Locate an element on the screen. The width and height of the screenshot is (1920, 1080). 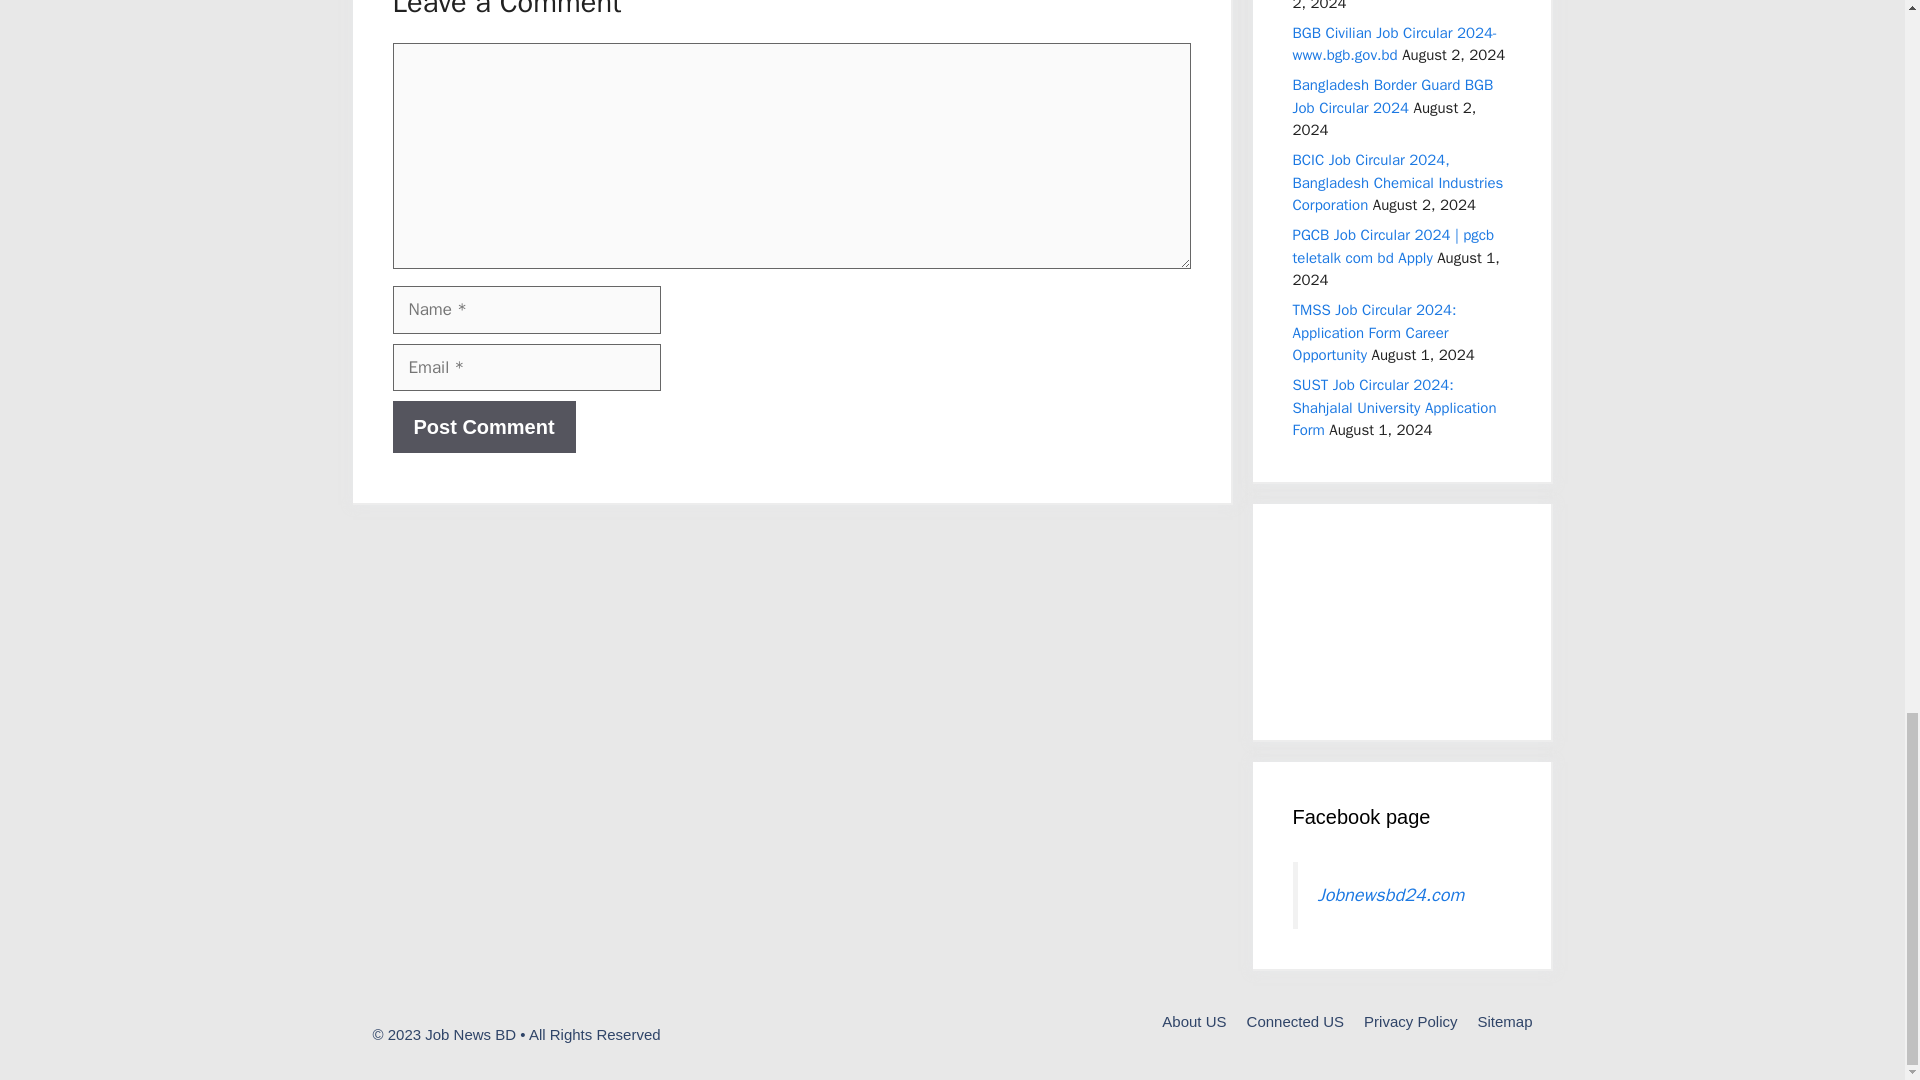
Post Comment is located at coordinates (482, 426).